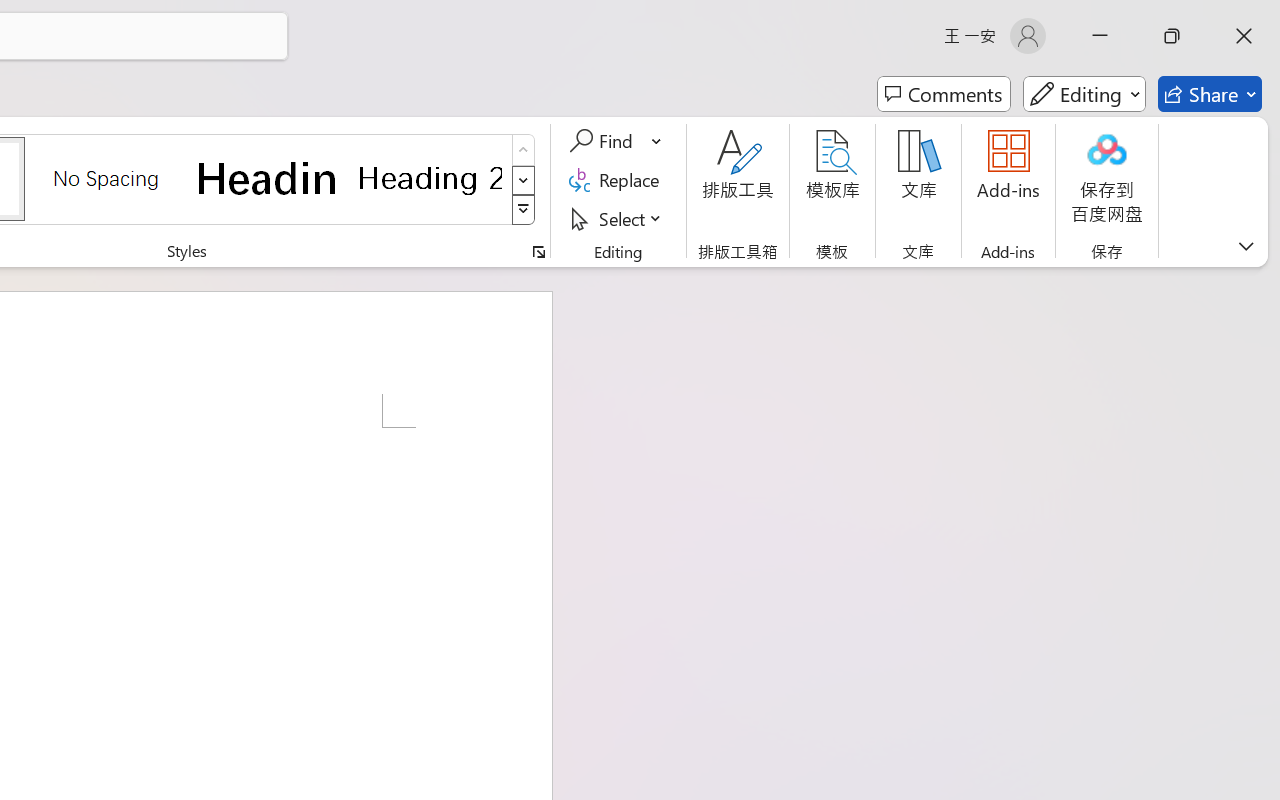 The width and height of the screenshot is (1280, 800). I want to click on Heading 2, so click(430, 178).